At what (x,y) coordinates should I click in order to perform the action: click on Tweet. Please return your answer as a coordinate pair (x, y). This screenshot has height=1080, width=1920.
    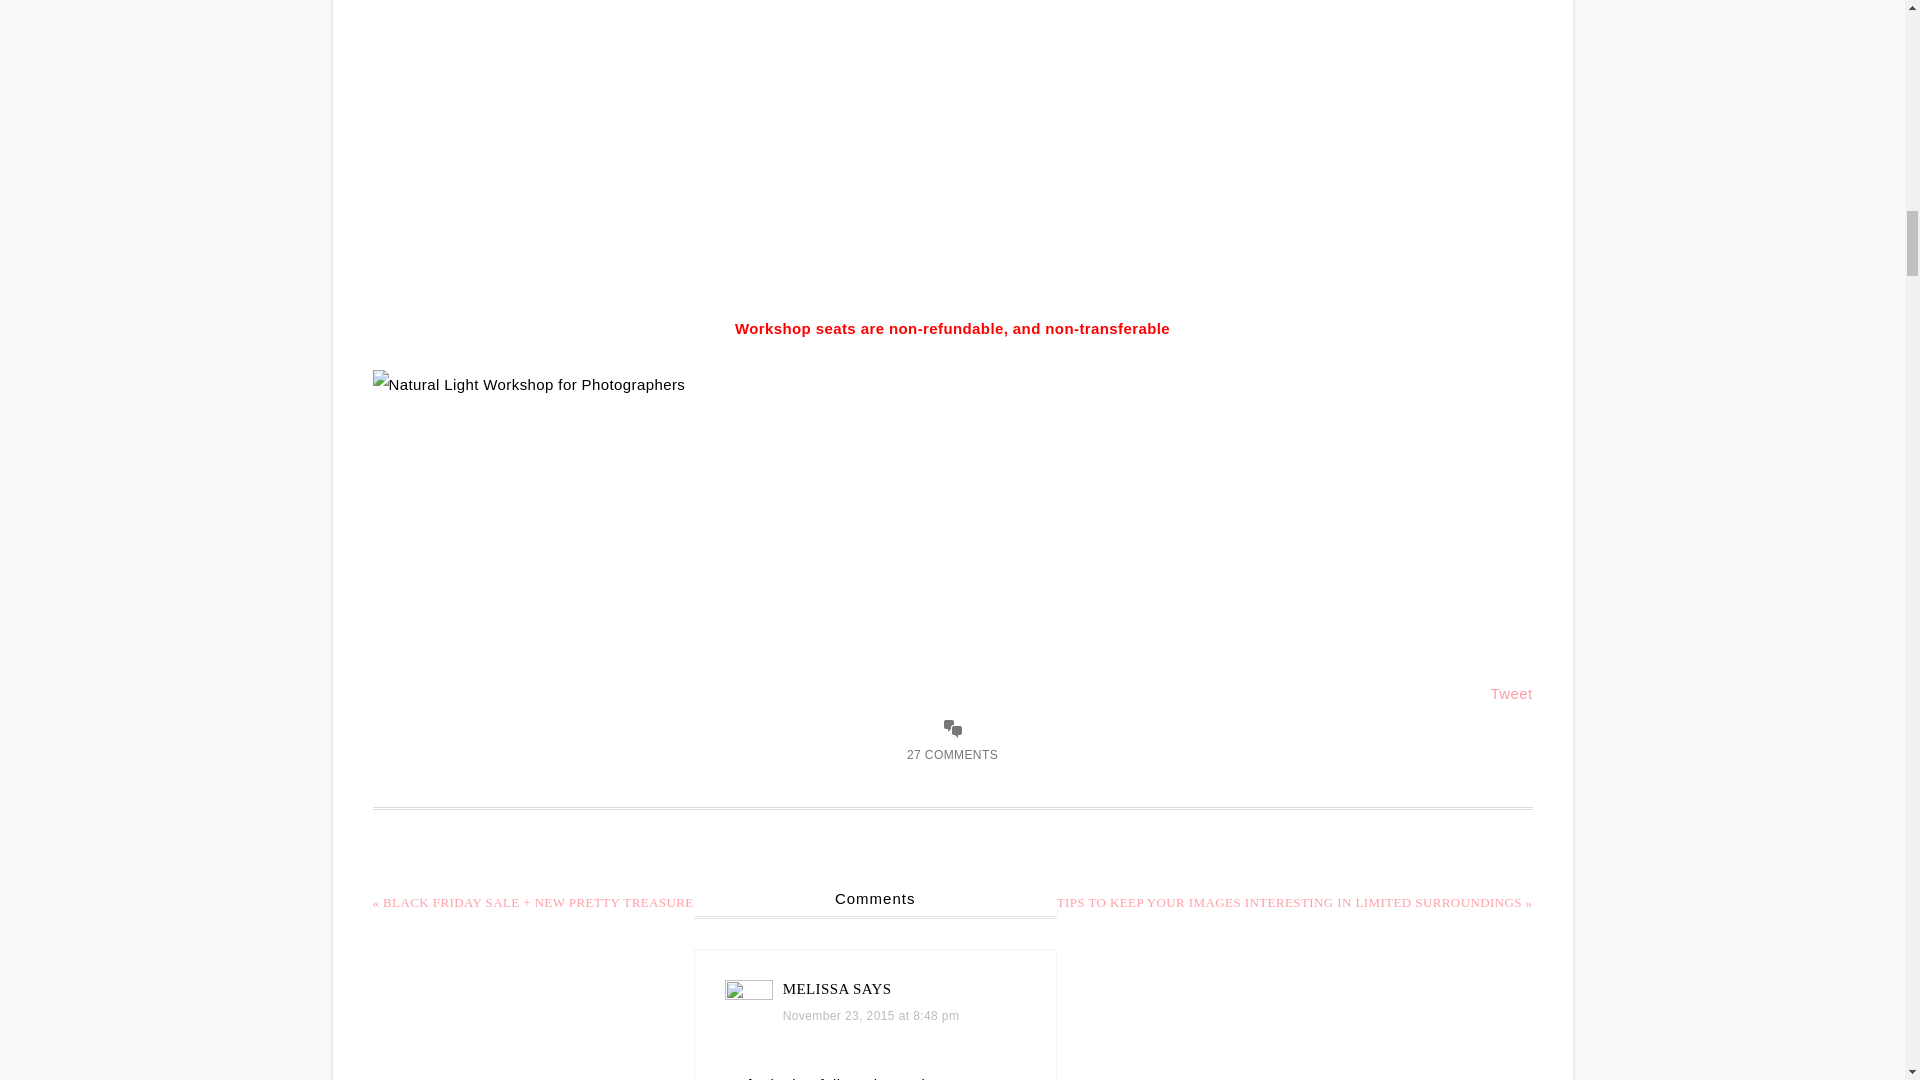
    Looking at the image, I should click on (1510, 693).